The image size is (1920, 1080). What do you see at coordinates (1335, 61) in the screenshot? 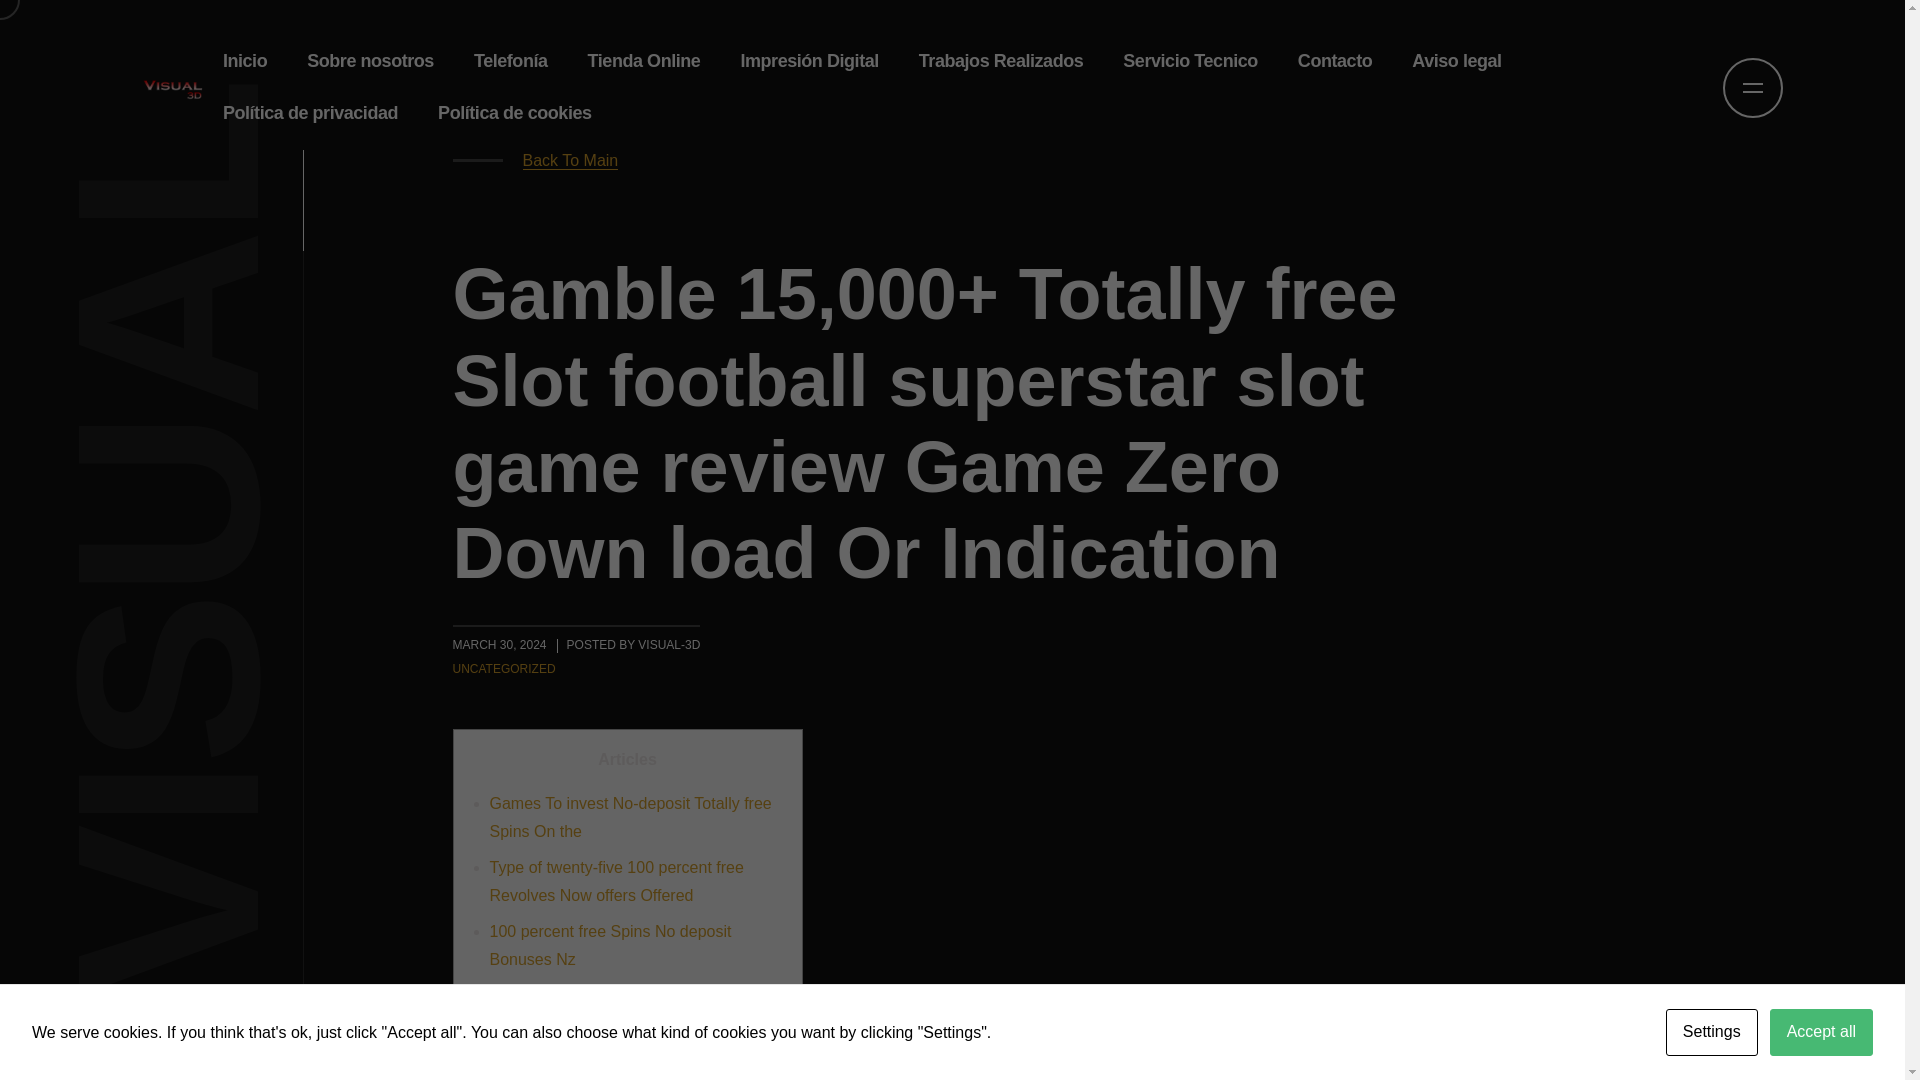
I see `Contacto` at bounding box center [1335, 61].